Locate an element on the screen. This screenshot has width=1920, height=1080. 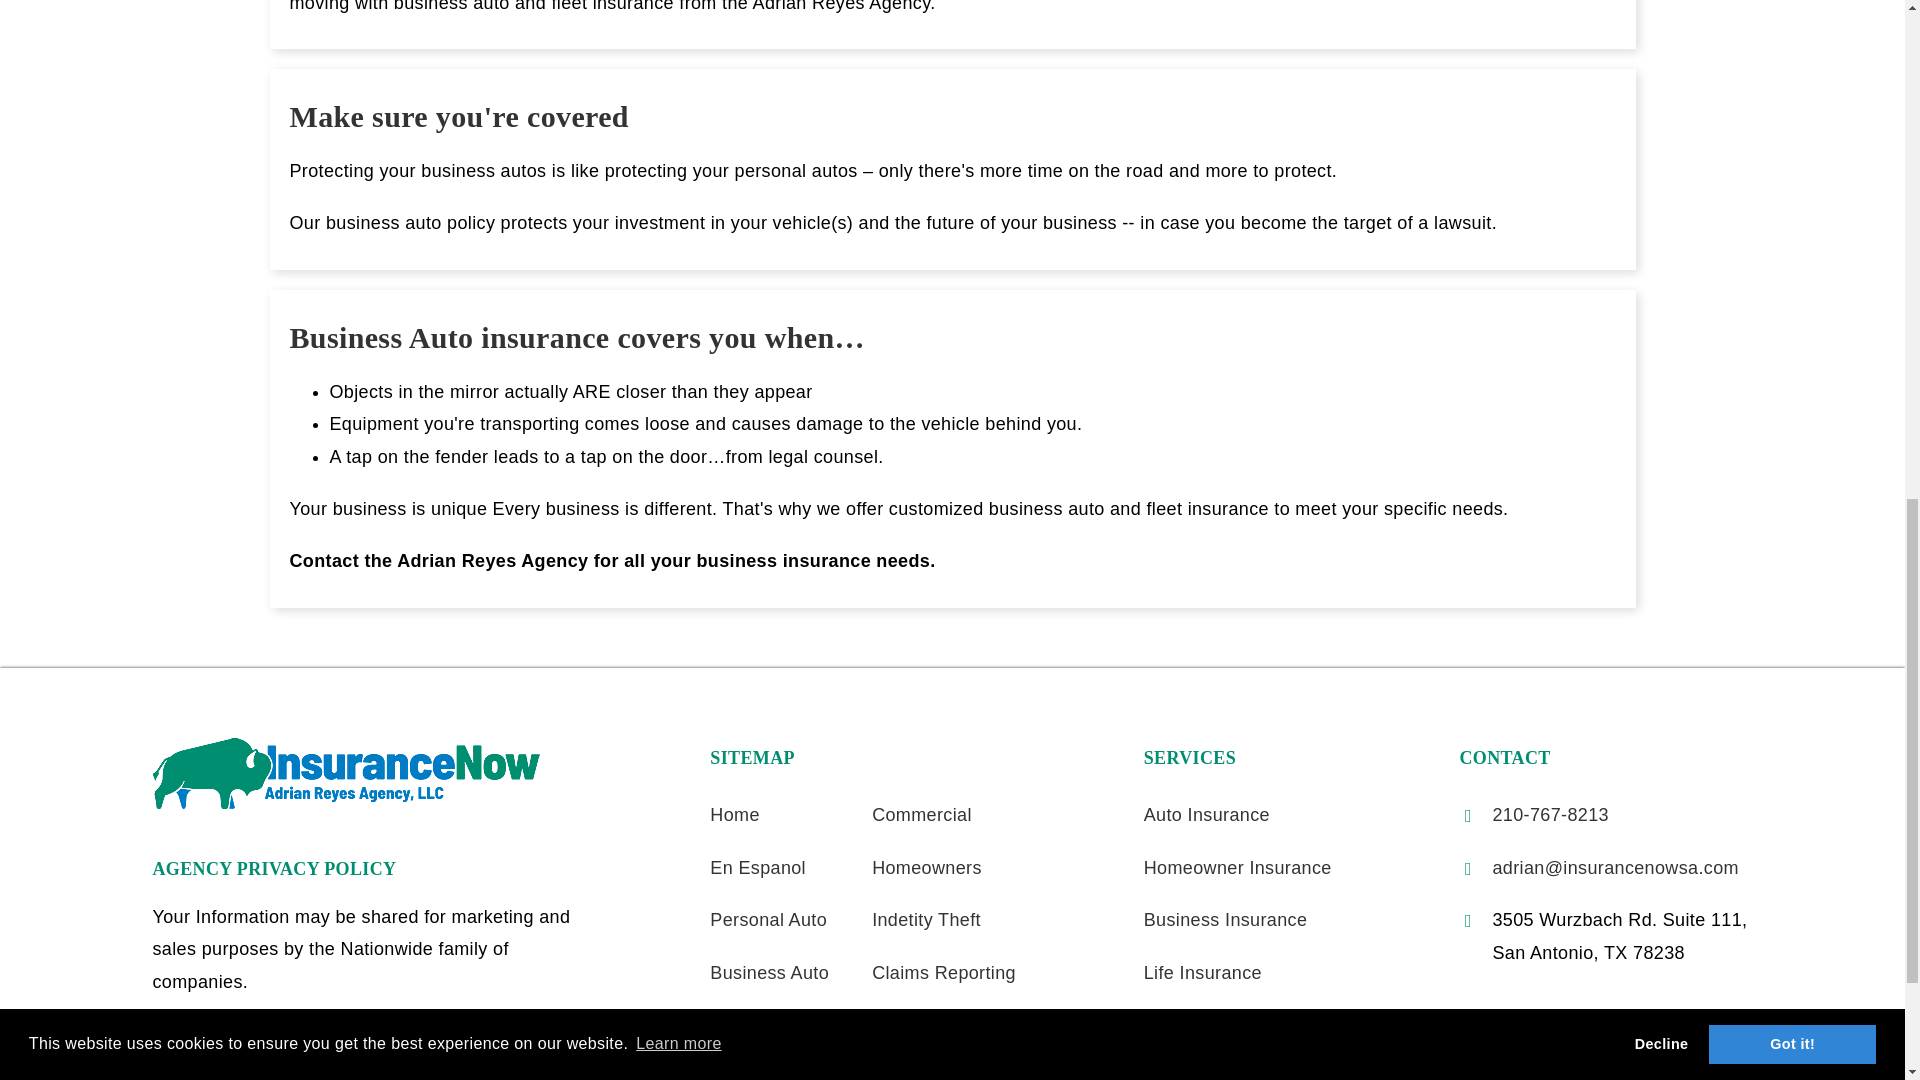
Claims Reporting is located at coordinates (943, 972).